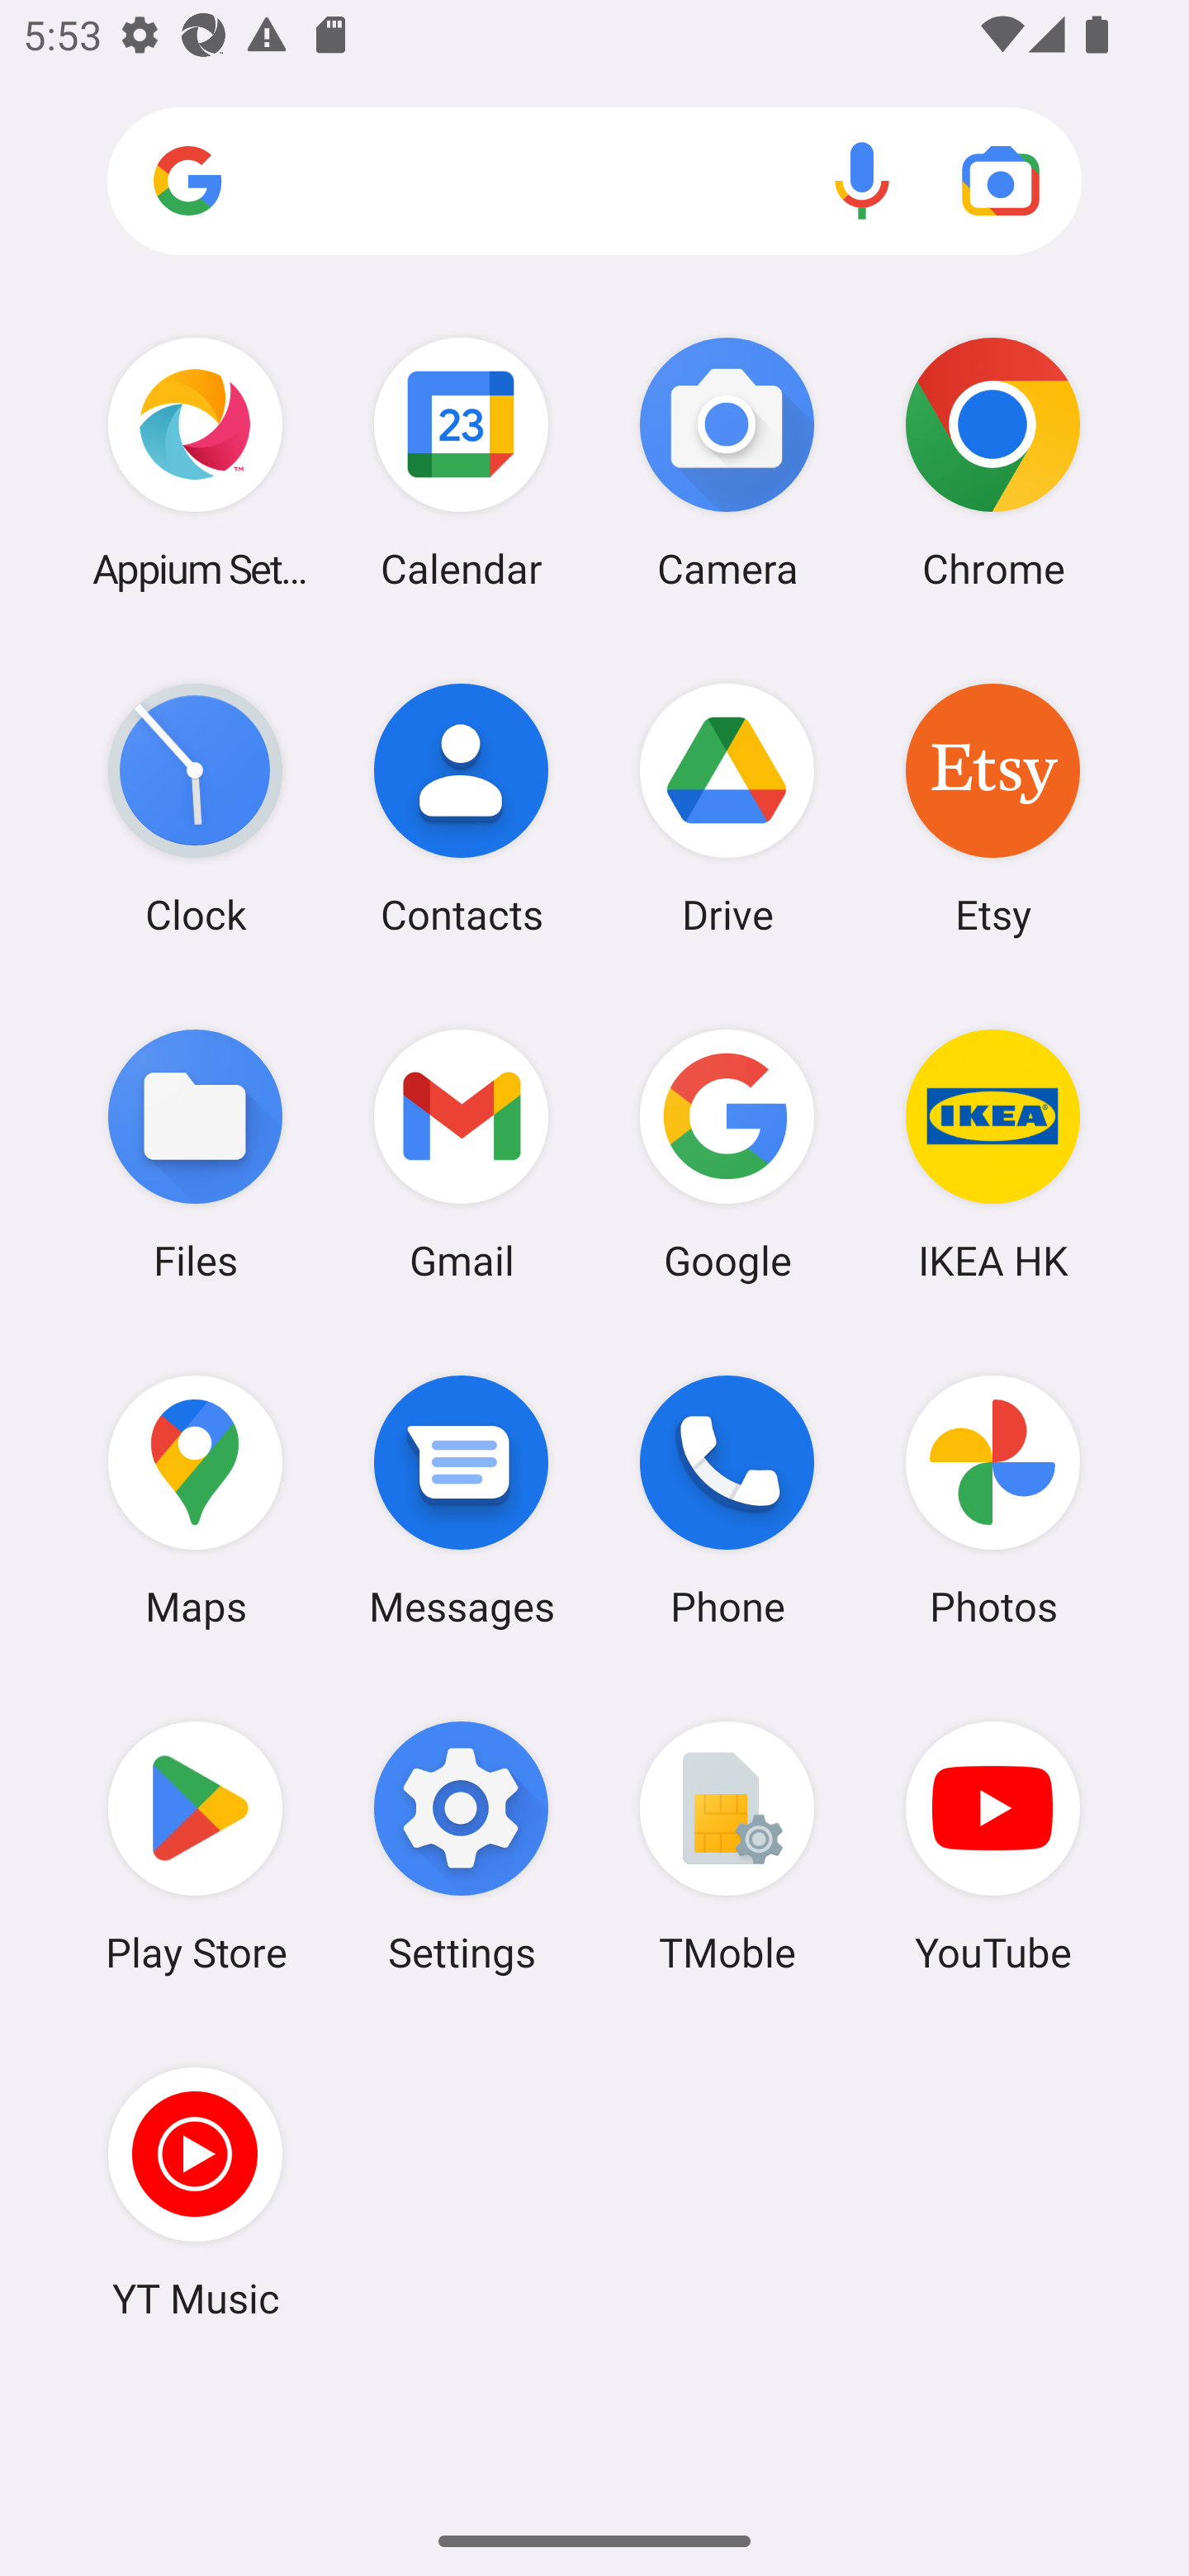  Describe the element at coordinates (195, 1847) in the screenshot. I see `Play Store` at that location.